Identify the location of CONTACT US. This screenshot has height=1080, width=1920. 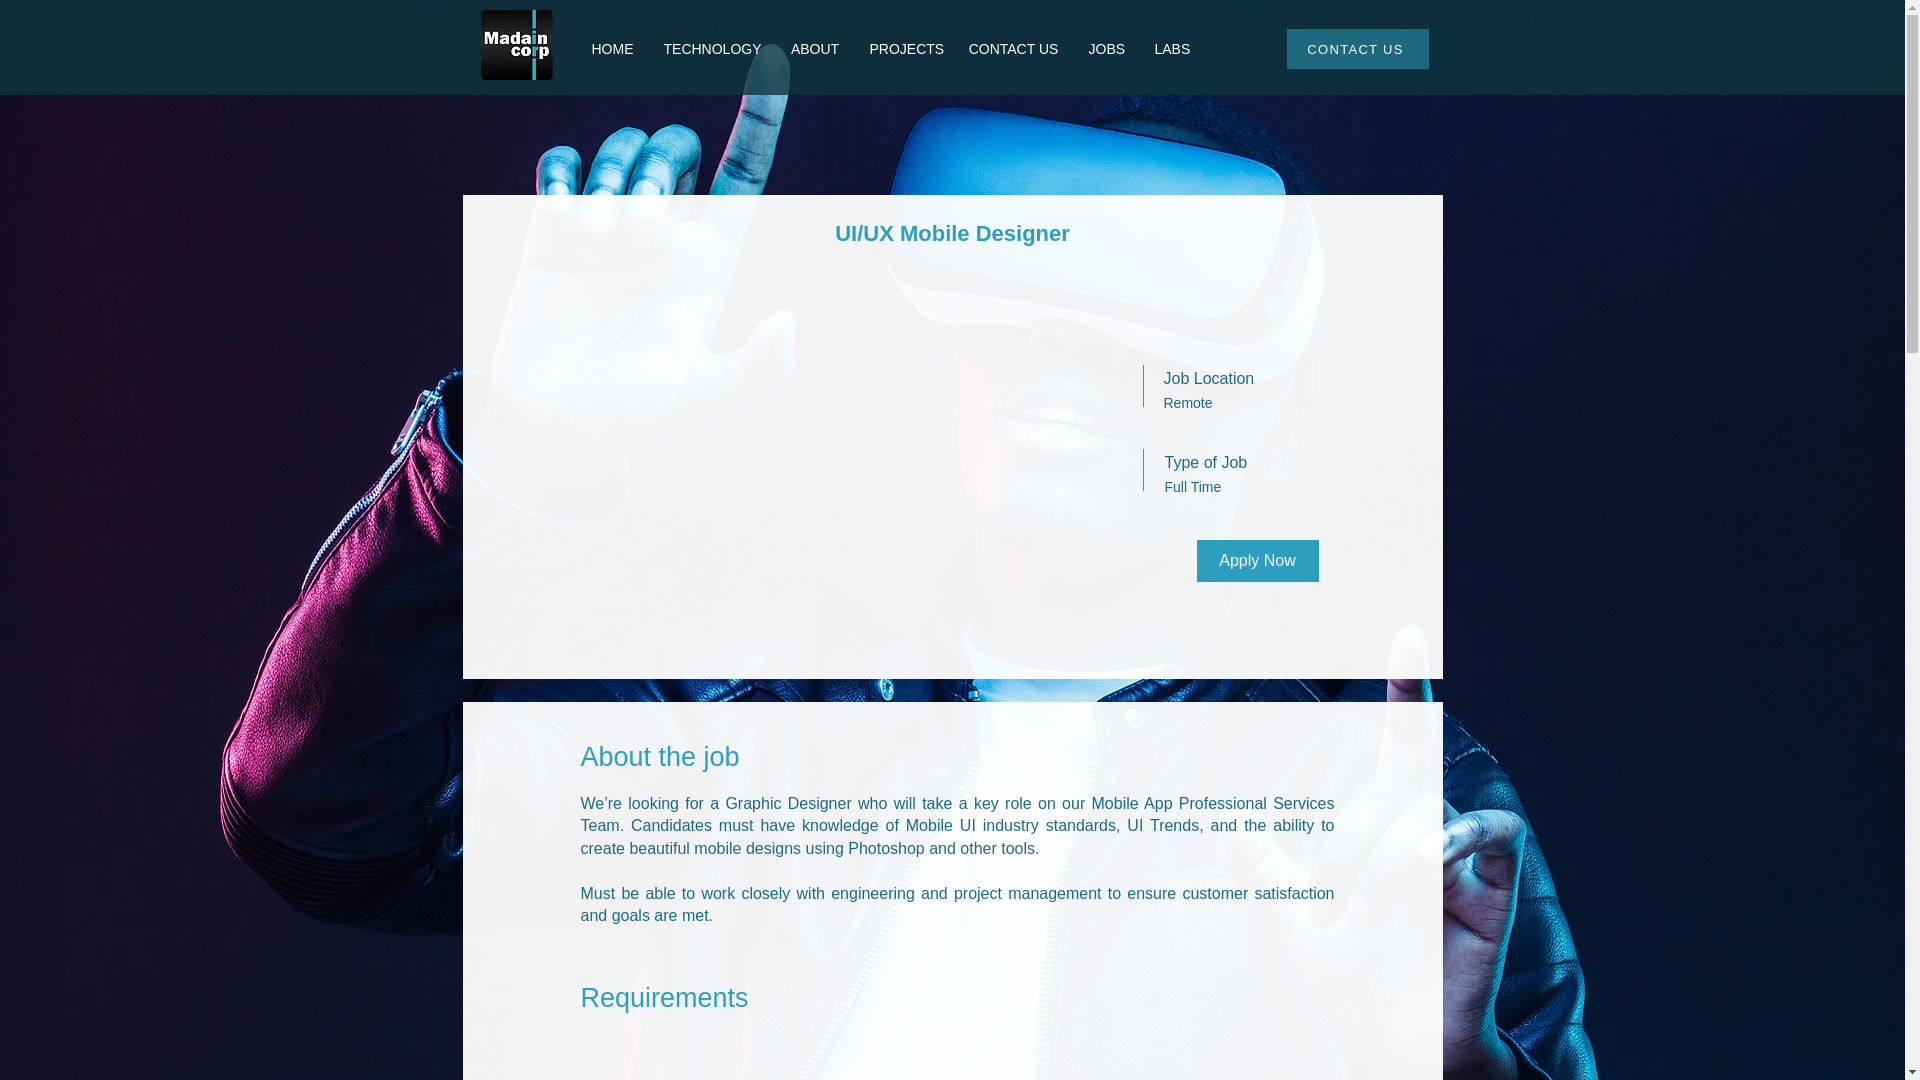
(1014, 48).